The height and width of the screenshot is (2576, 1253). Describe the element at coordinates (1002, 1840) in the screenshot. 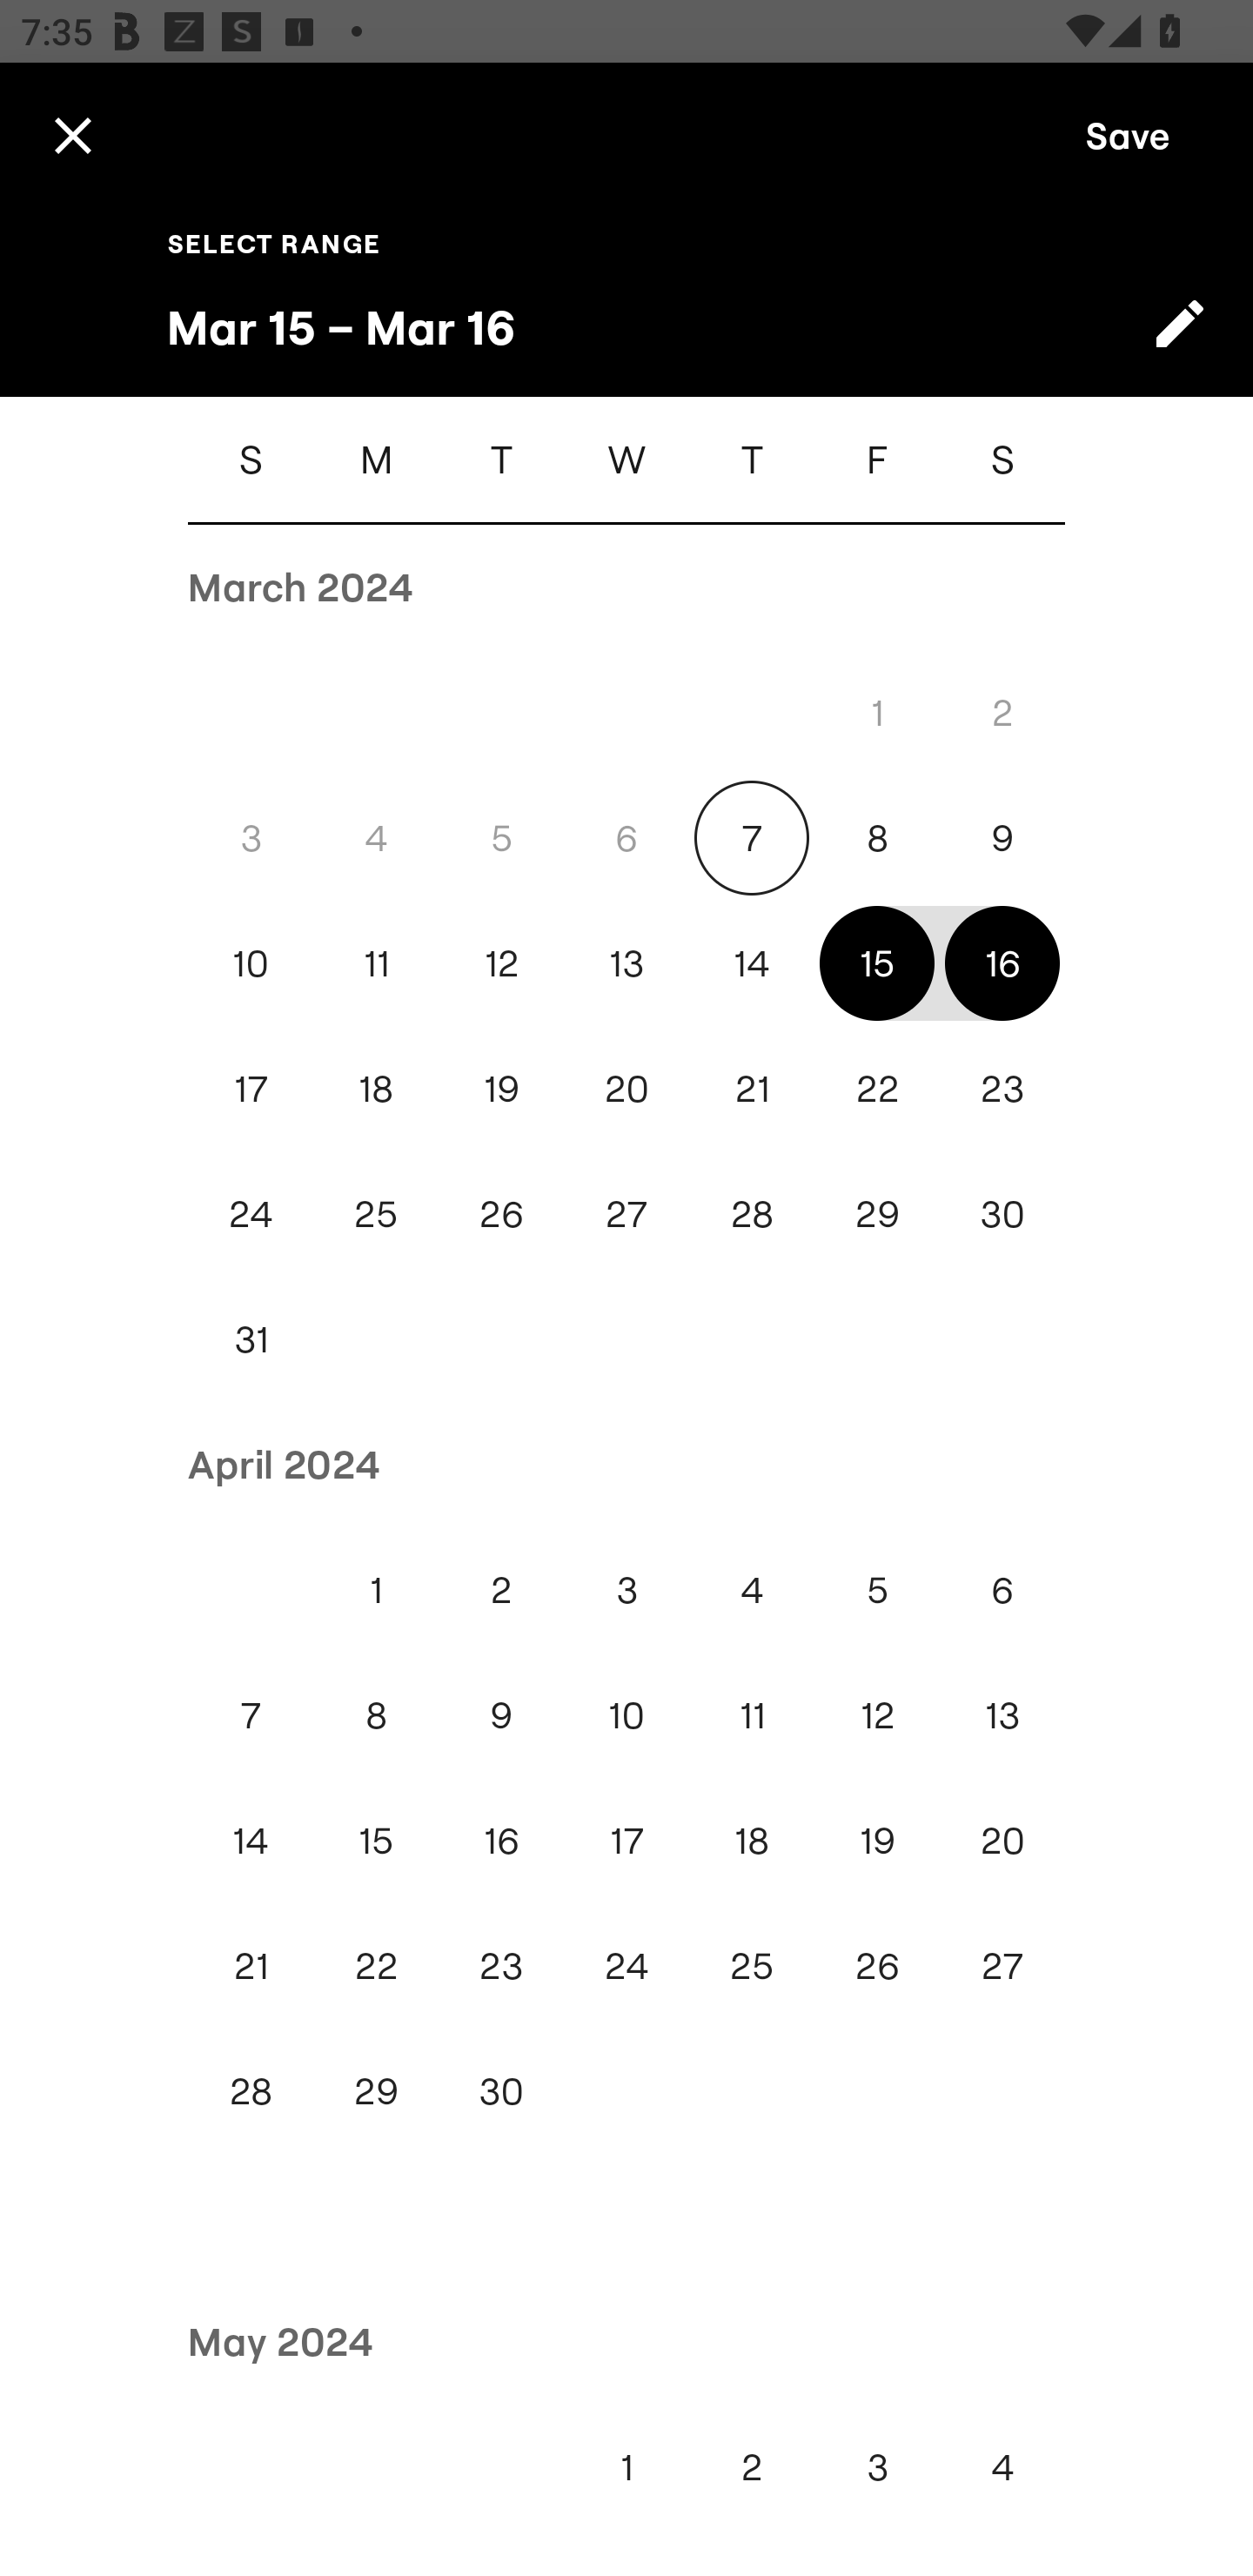

I see `20 Sat, Apr 20` at that location.